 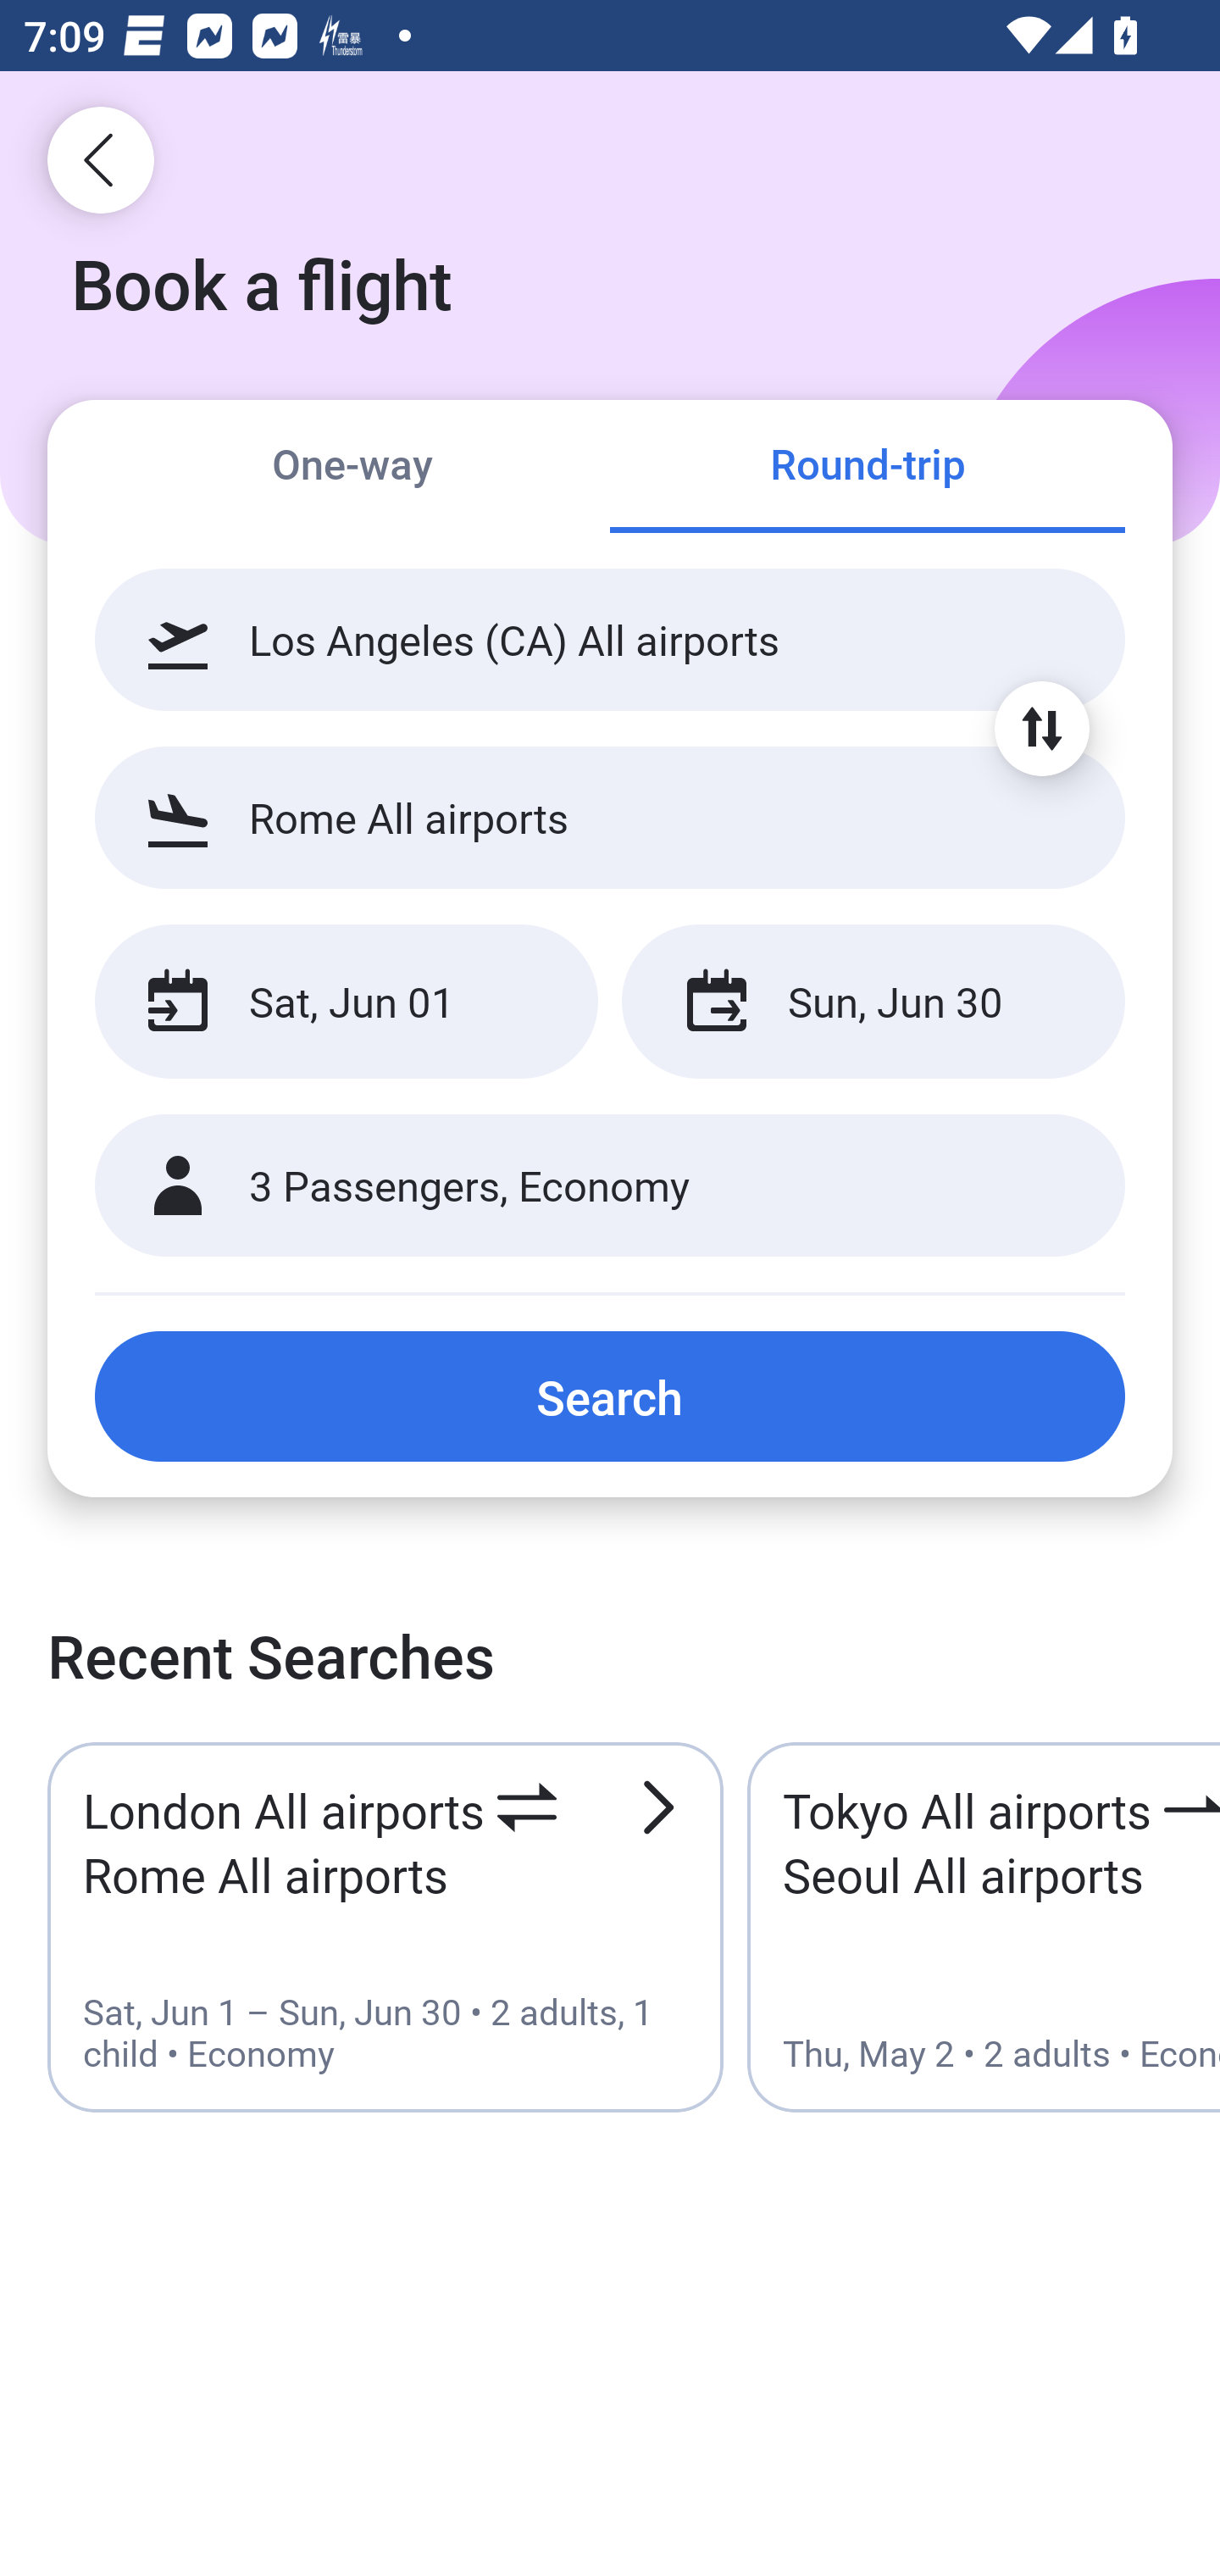 What do you see at coordinates (873, 1002) in the screenshot?
I see `Sun, Jun 30` at bounding box center [873, 1002].